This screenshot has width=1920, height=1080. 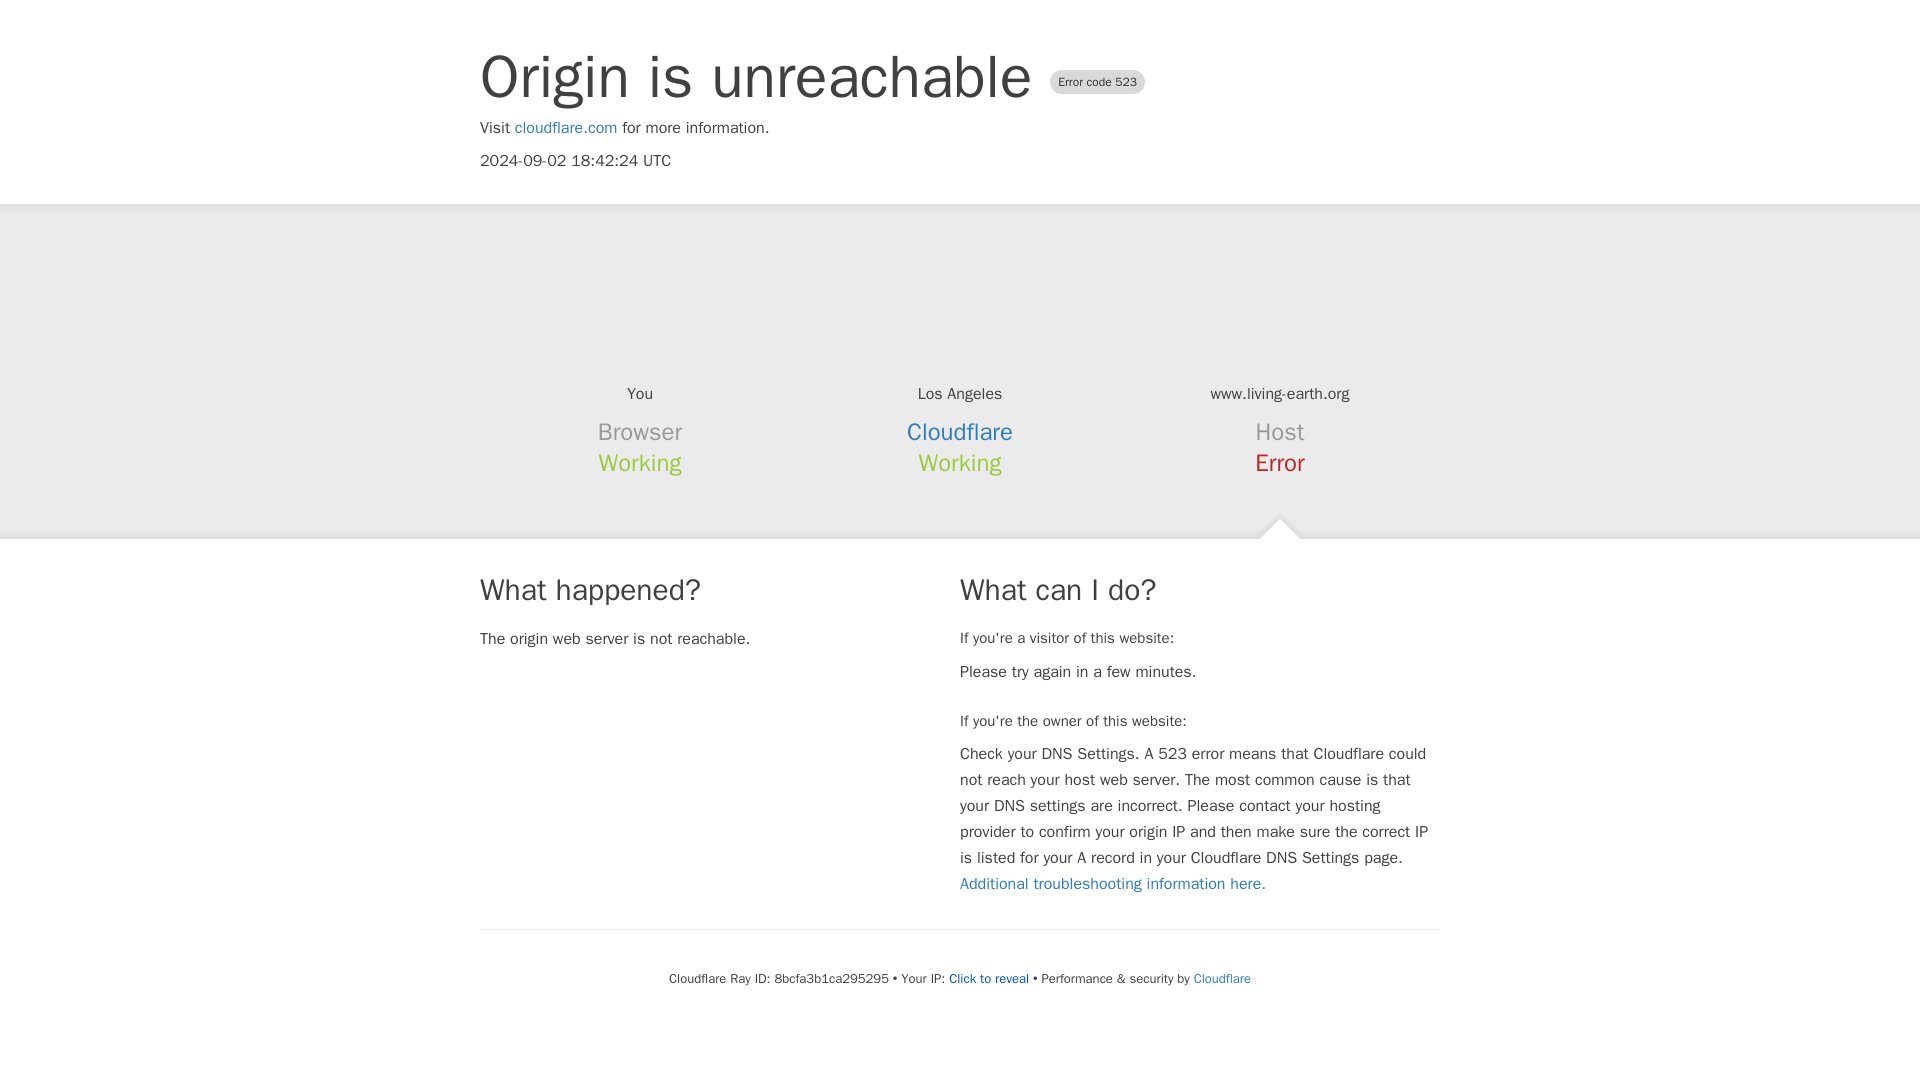 What do you see at coordinates (1222, 978) in the screenshot?
I see `Cloudflare` at bounding box center [1222, 978].